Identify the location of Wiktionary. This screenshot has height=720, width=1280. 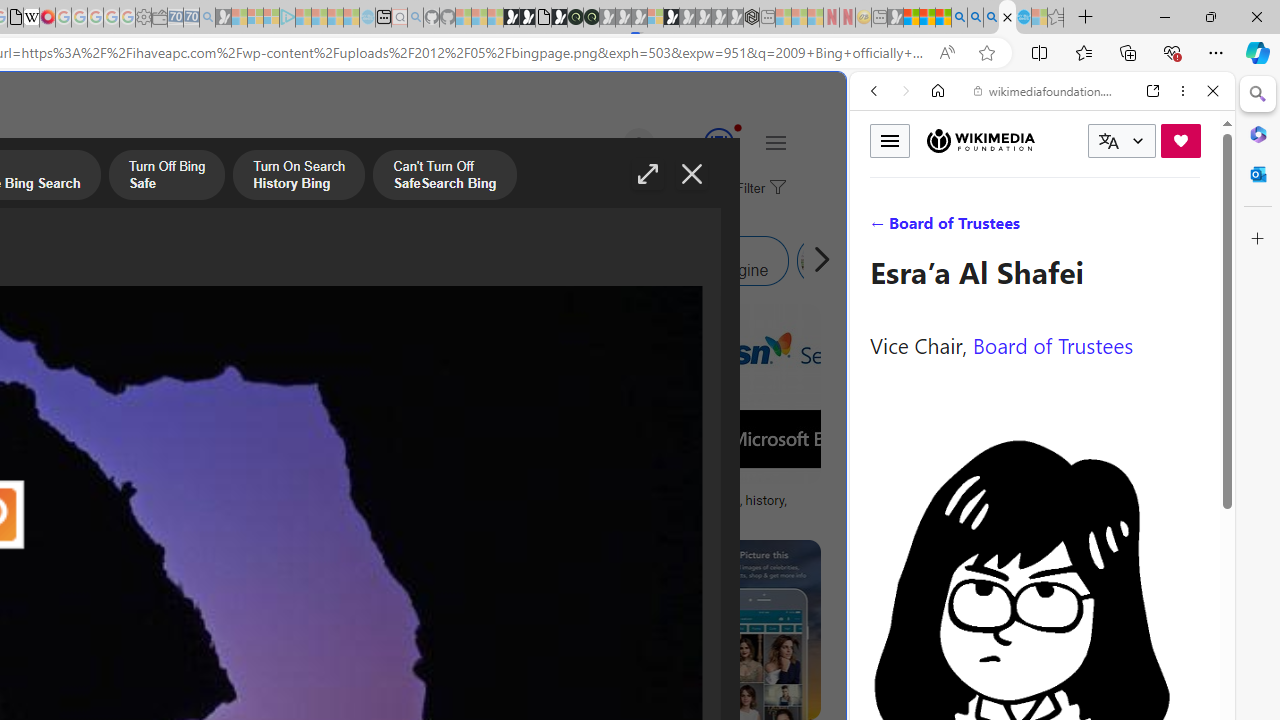
(1034, 669).